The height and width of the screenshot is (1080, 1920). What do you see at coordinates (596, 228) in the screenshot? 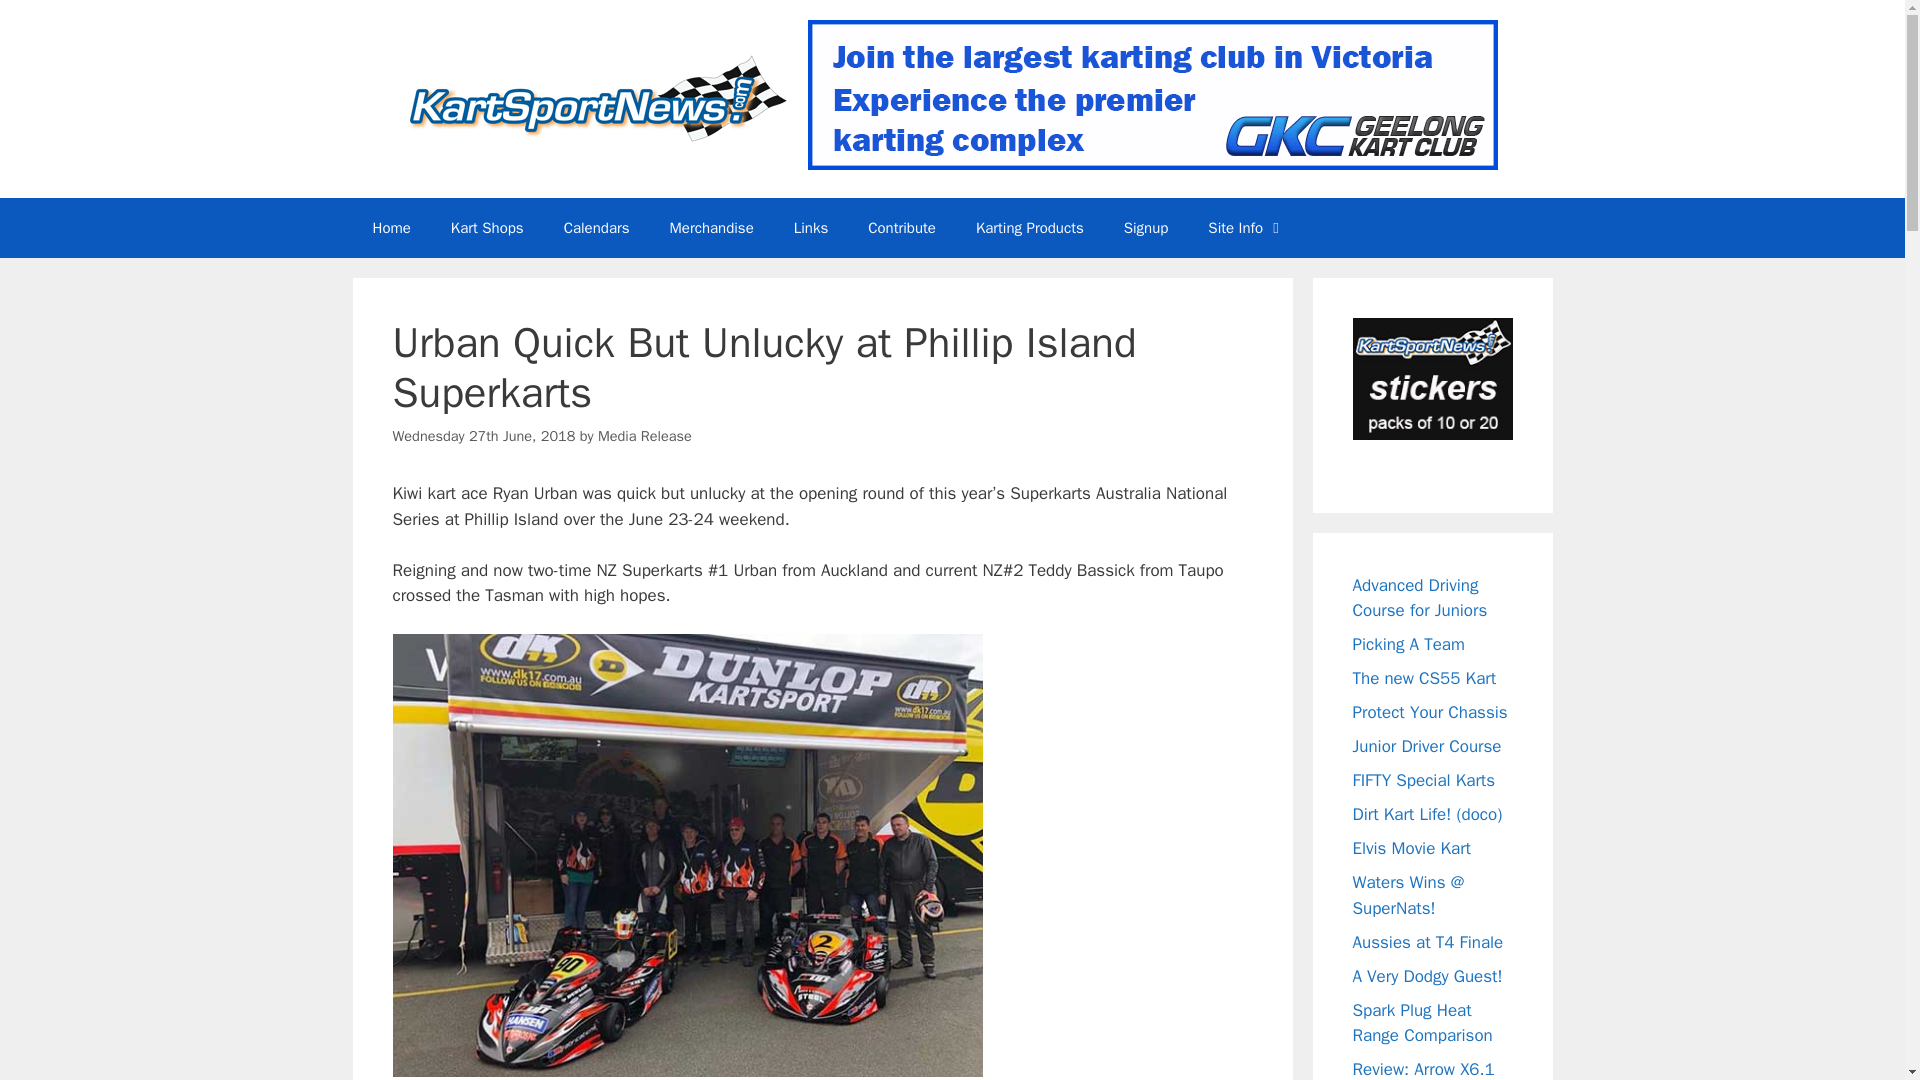
I see `Calendars` at bounding box center [596, 228].